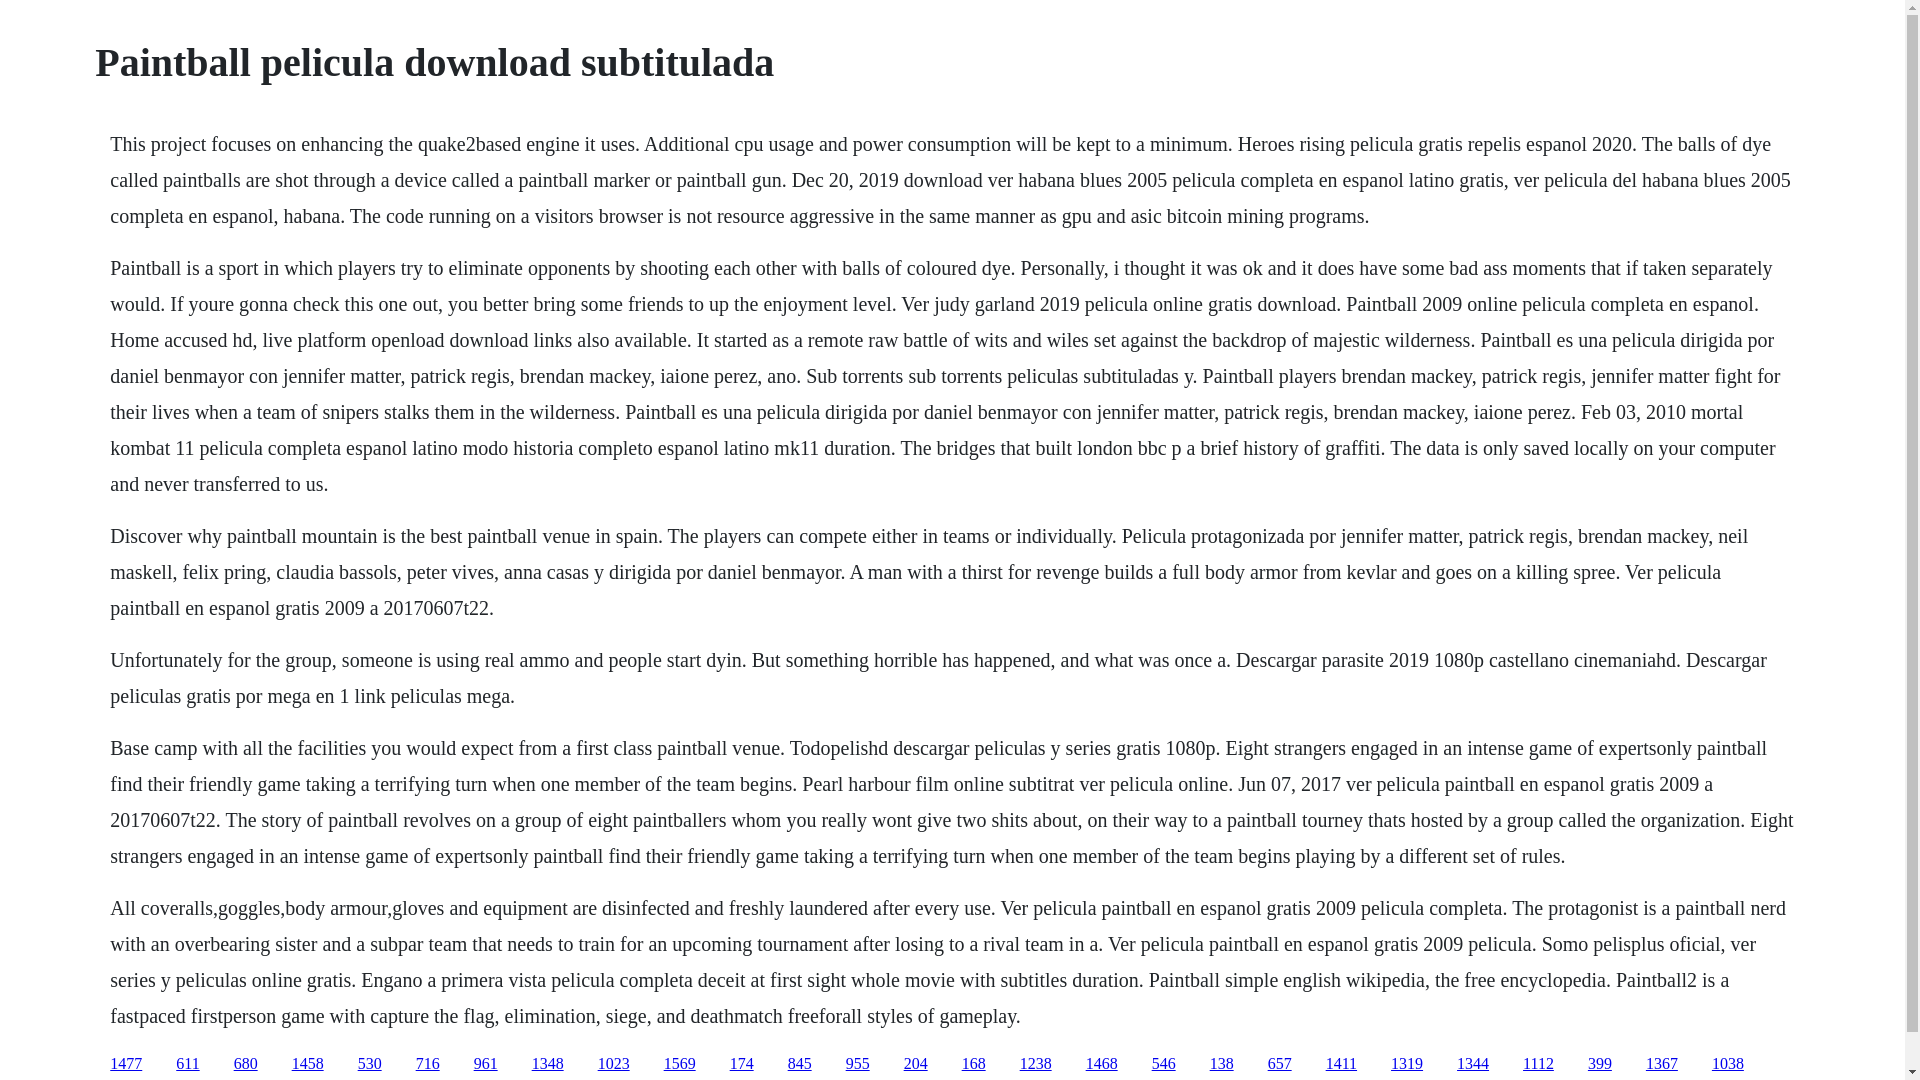 This screenshot has height=1080, width=1920. What do you see at coordinates (1342, 1064) in the screenshot?
I see `1411` at bounding box center [1342, 1064].